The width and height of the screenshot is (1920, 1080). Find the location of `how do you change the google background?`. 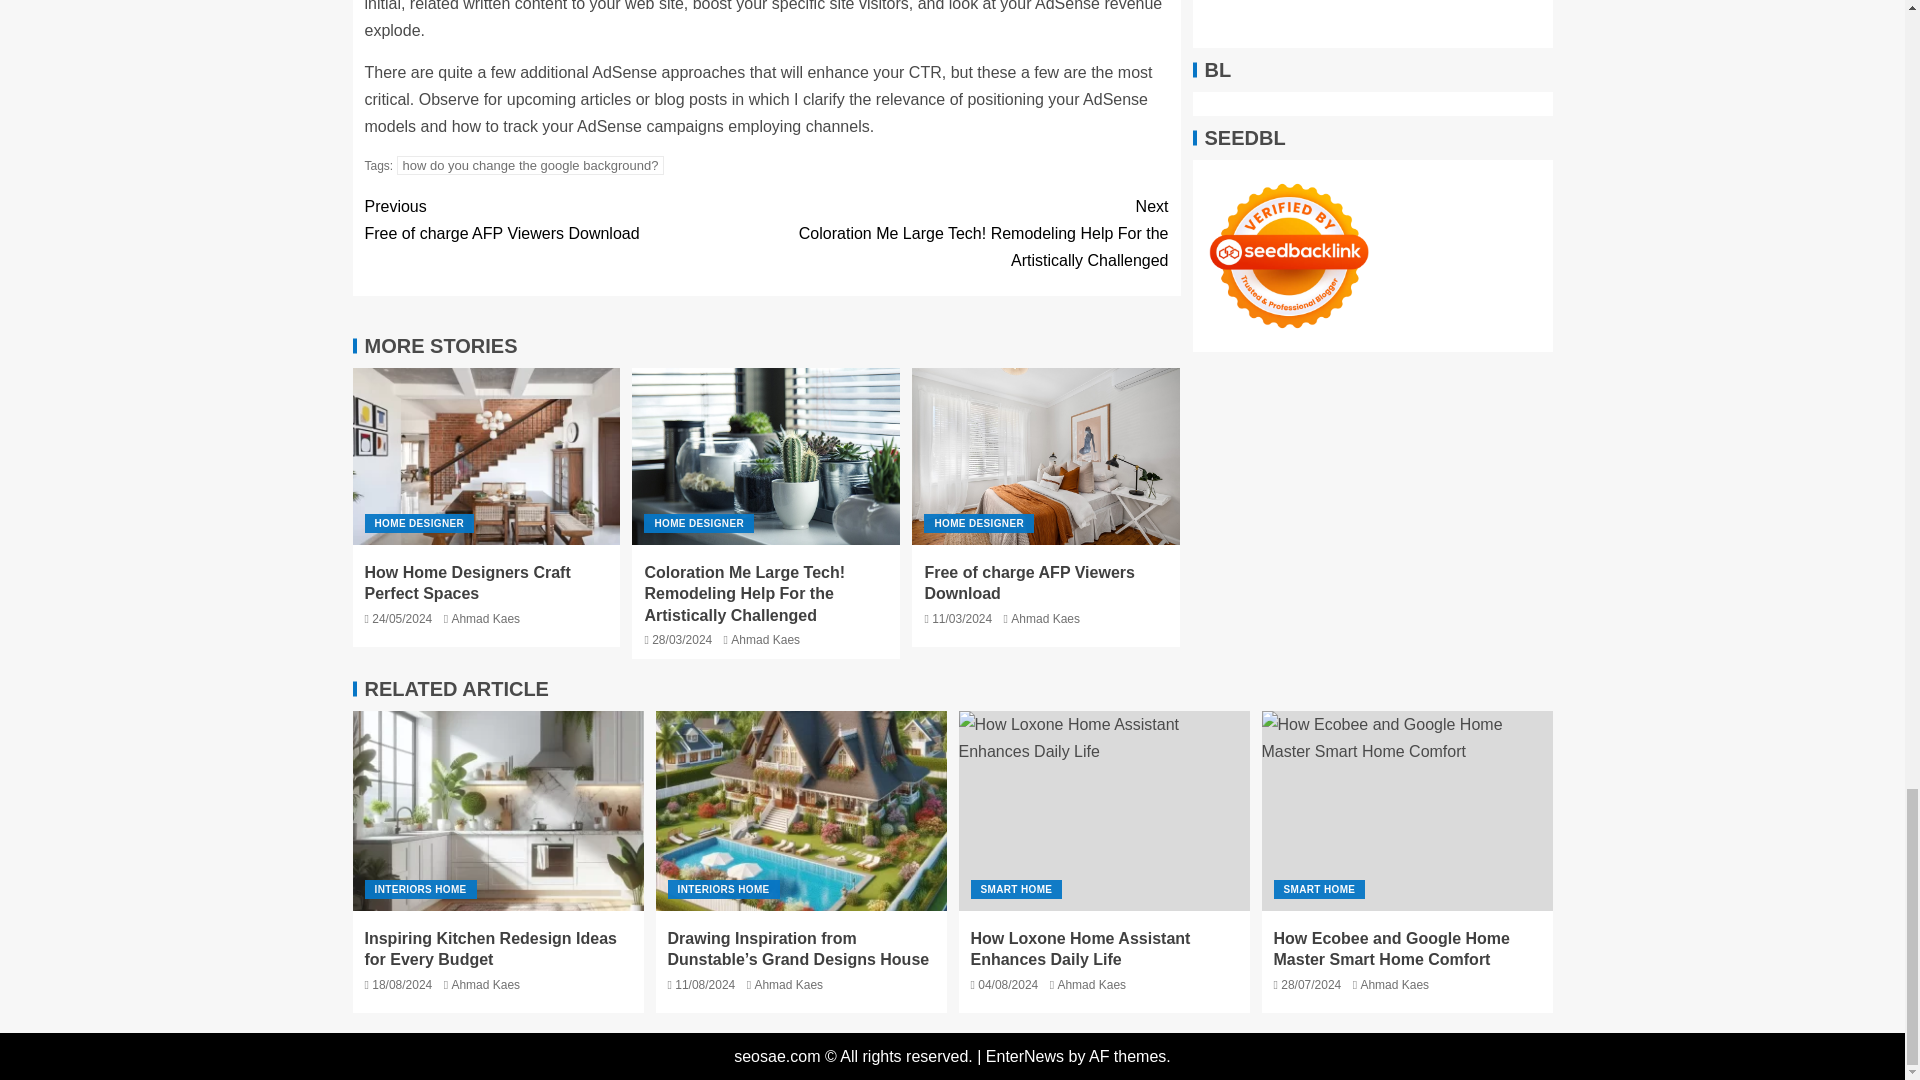

how do you change the google background? is located at coordinates (467, 582).